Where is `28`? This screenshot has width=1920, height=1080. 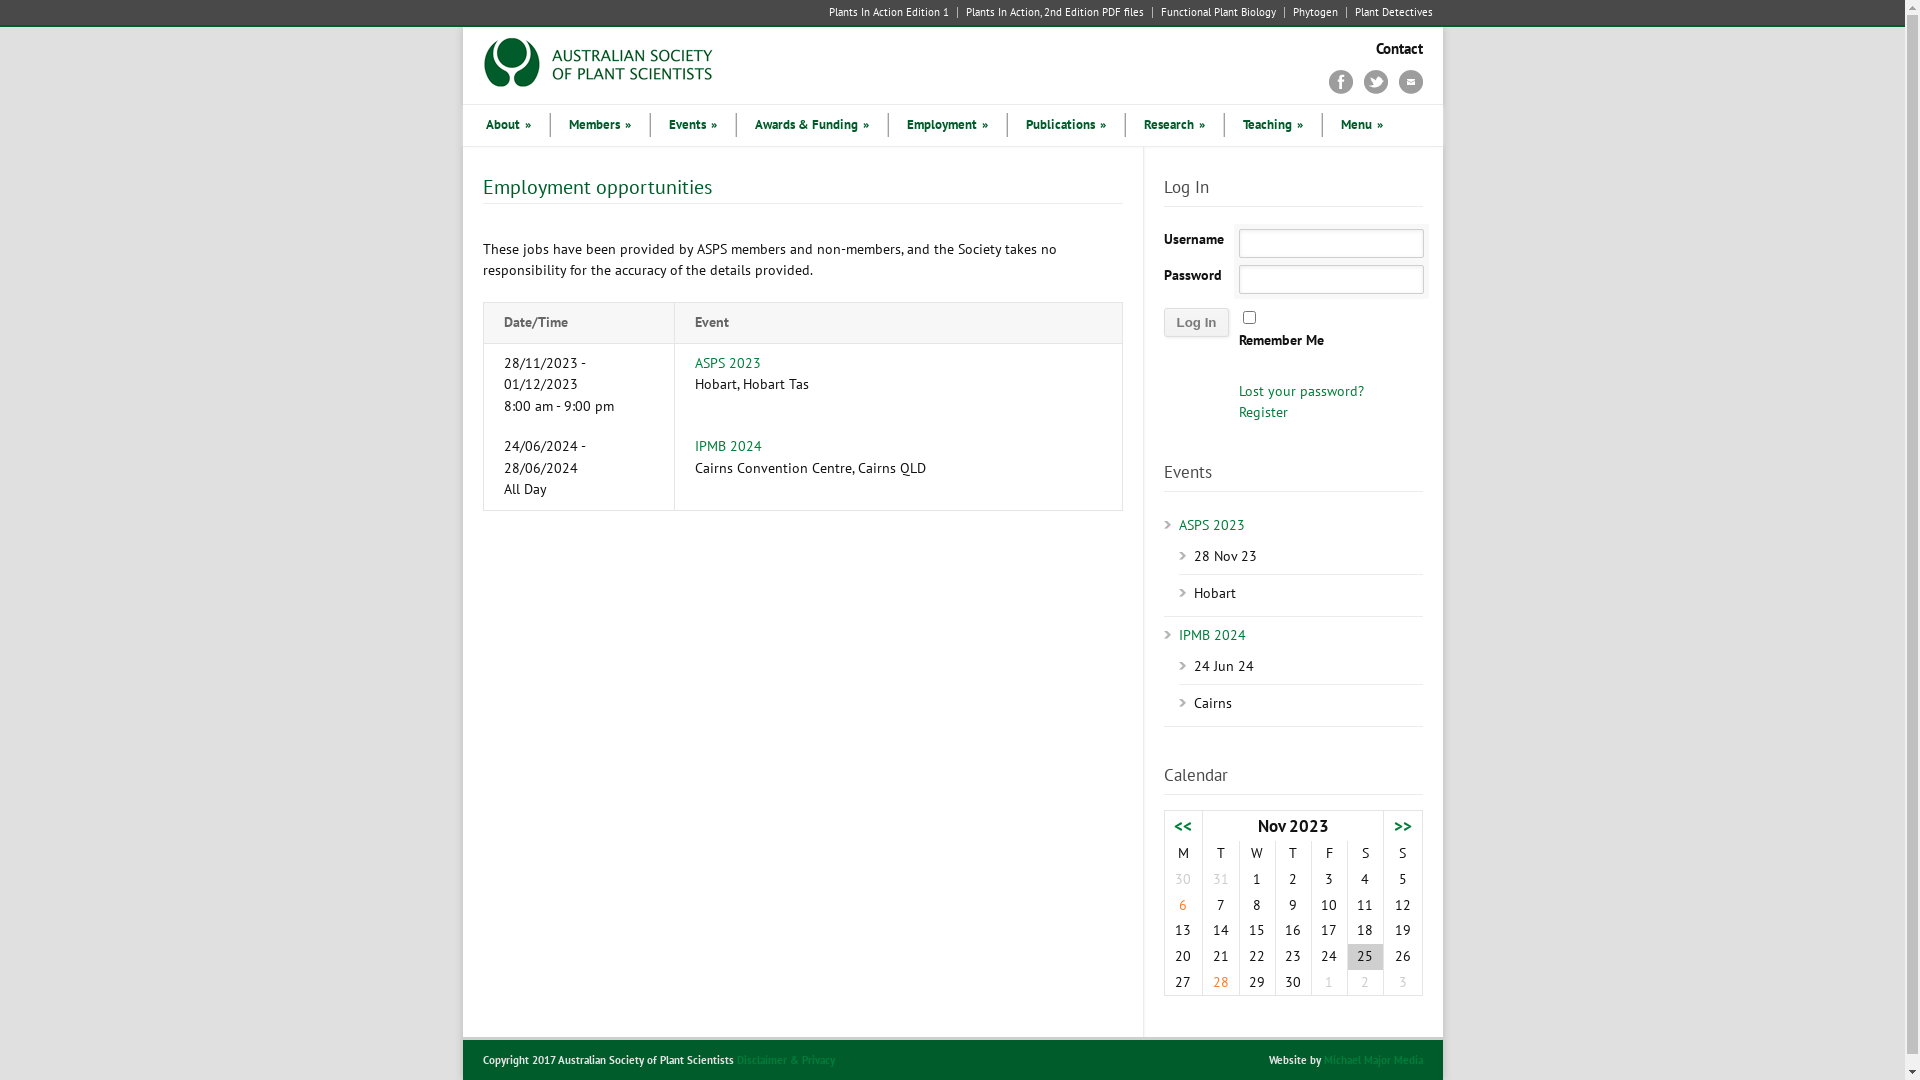
28 is located at coordinates (1221, 982).